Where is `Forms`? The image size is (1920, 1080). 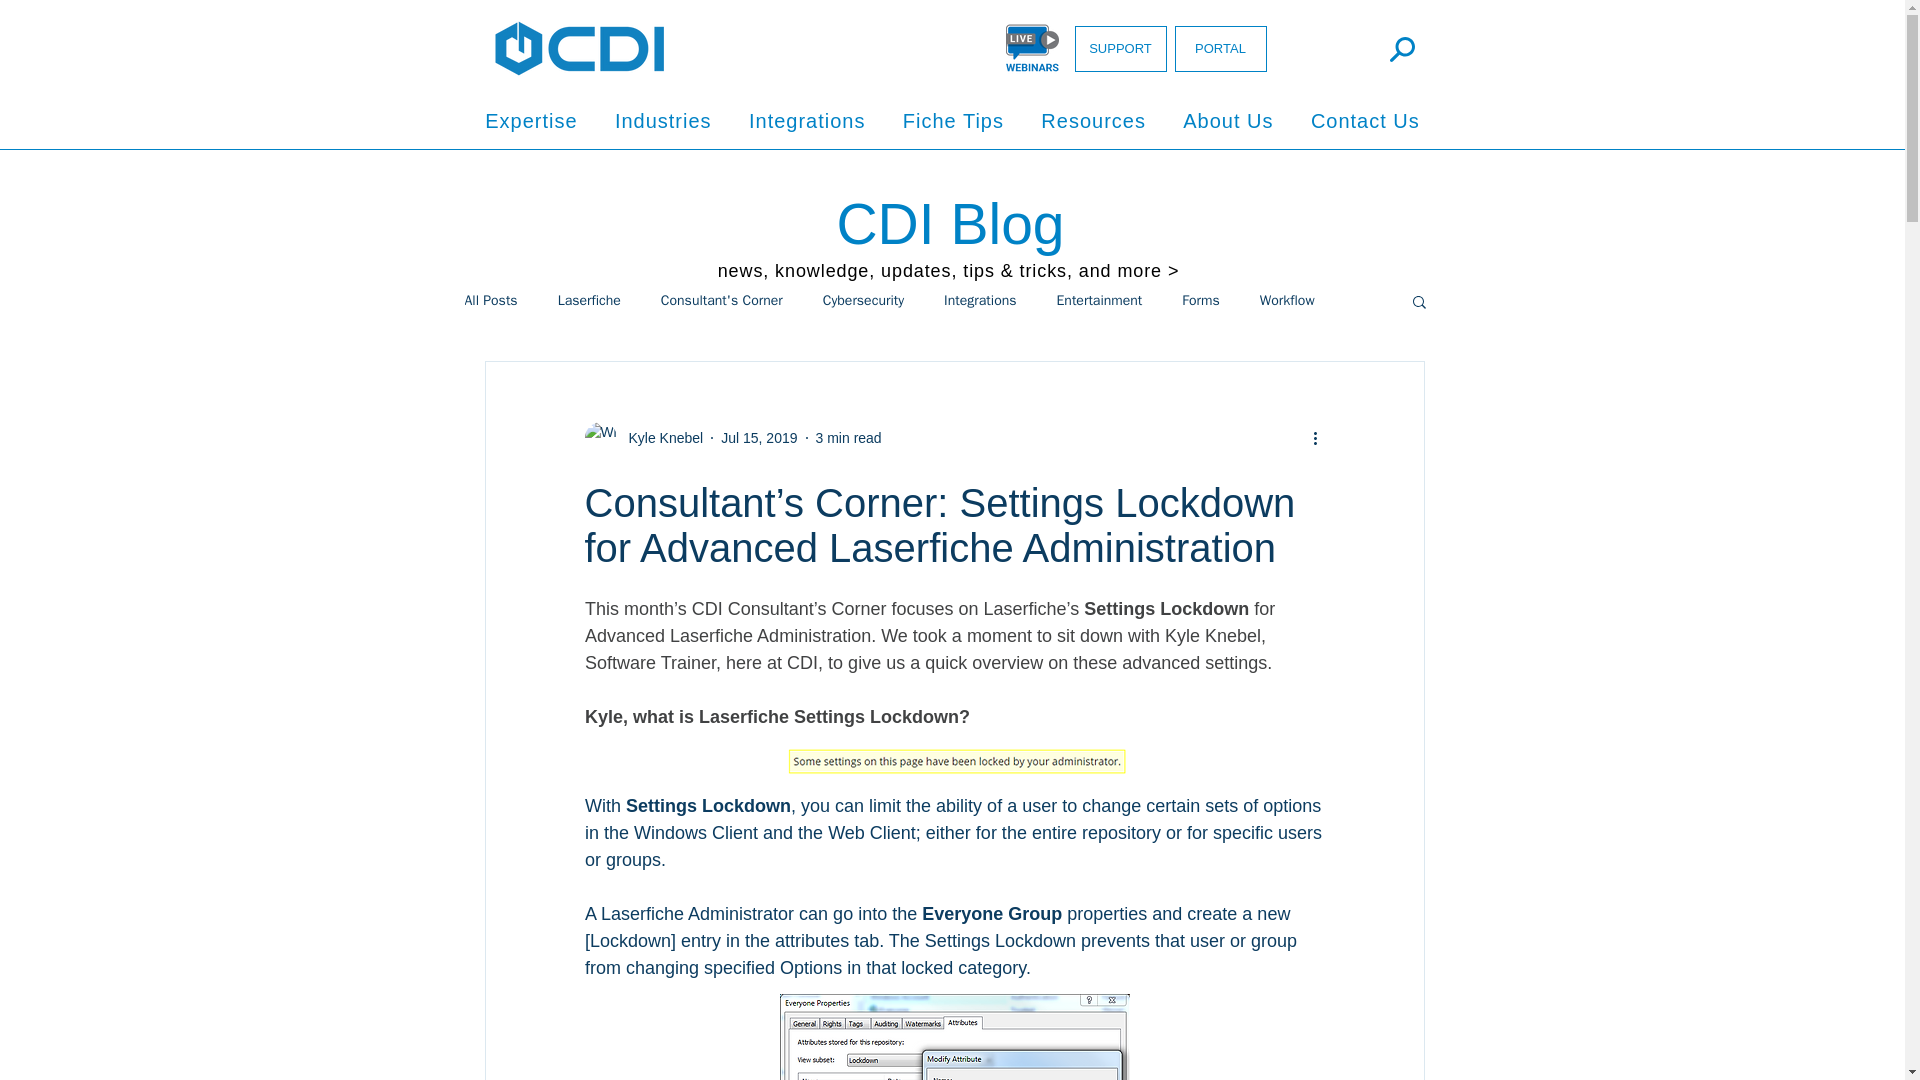 Forms is located at coordinates (1200, 300).